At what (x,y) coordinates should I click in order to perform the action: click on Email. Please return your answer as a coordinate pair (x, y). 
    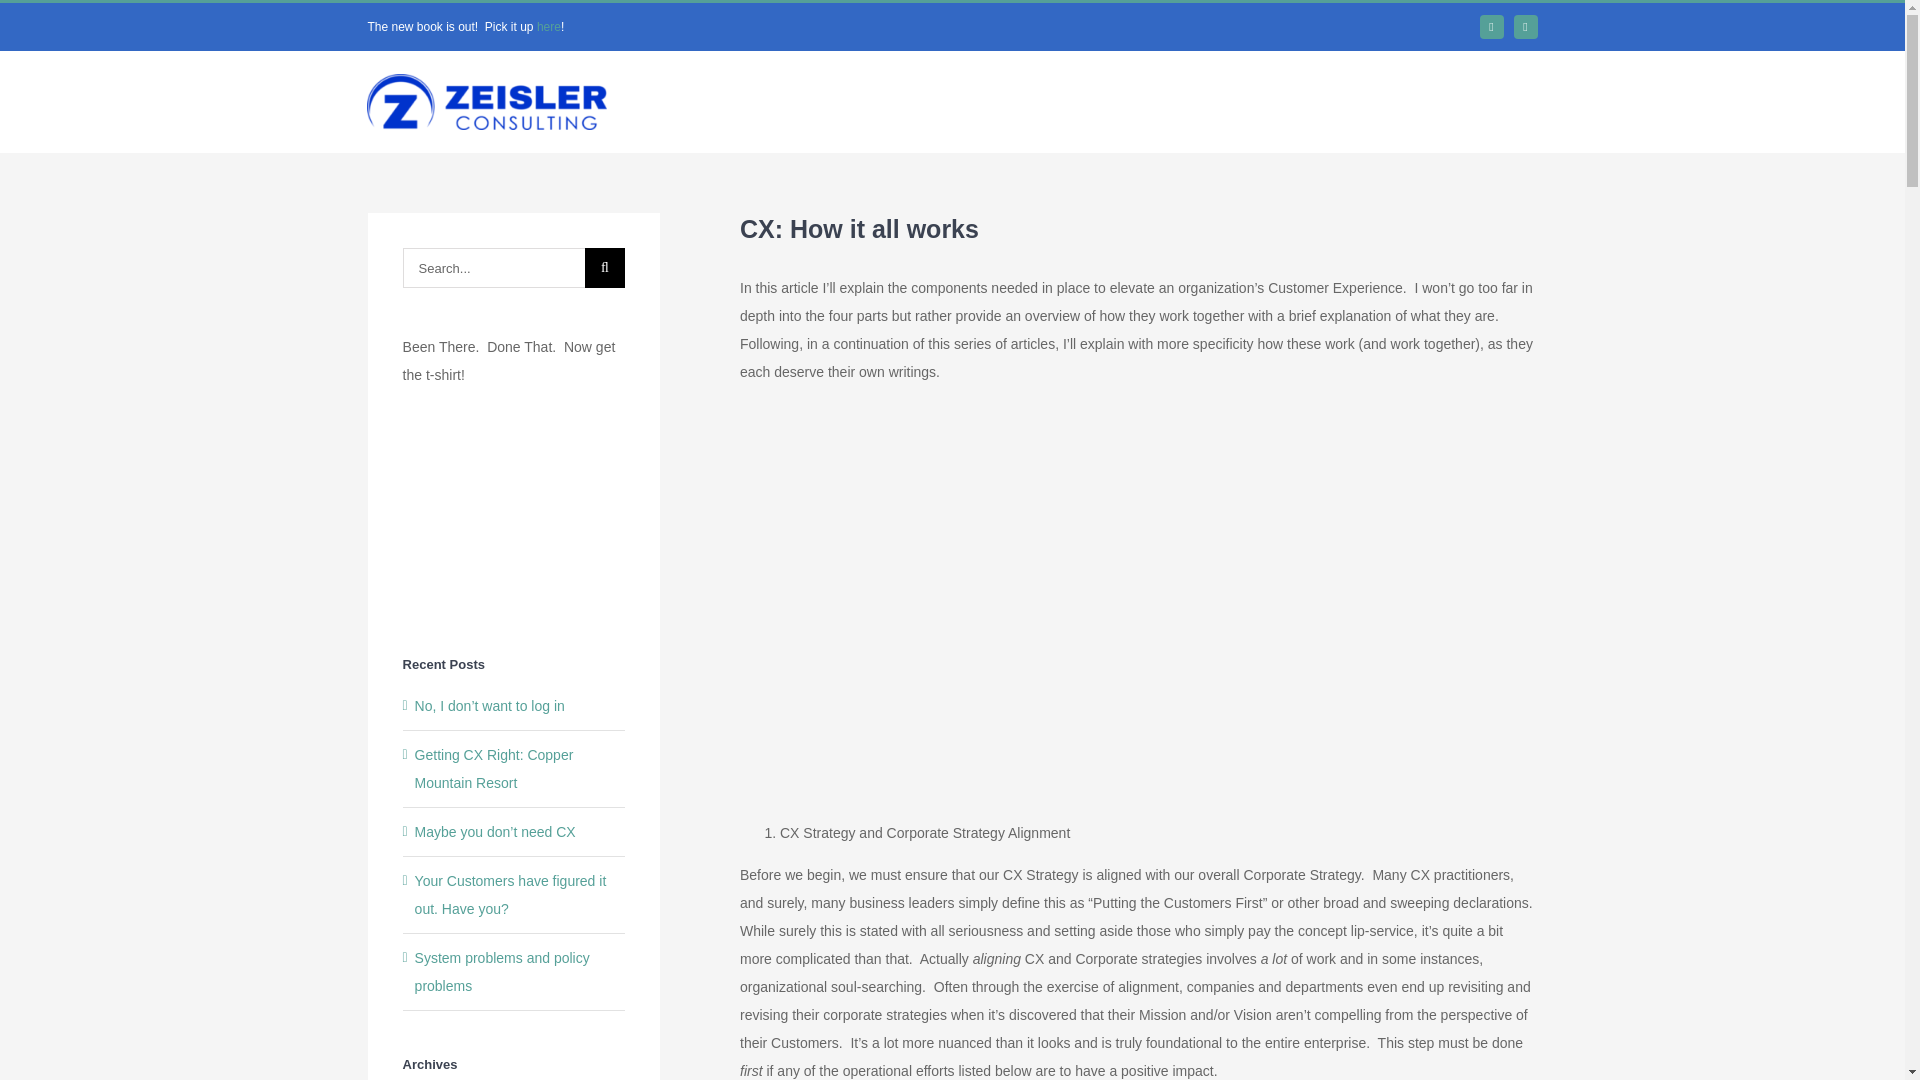
    Looking at the image, I should click on (1526, 26).